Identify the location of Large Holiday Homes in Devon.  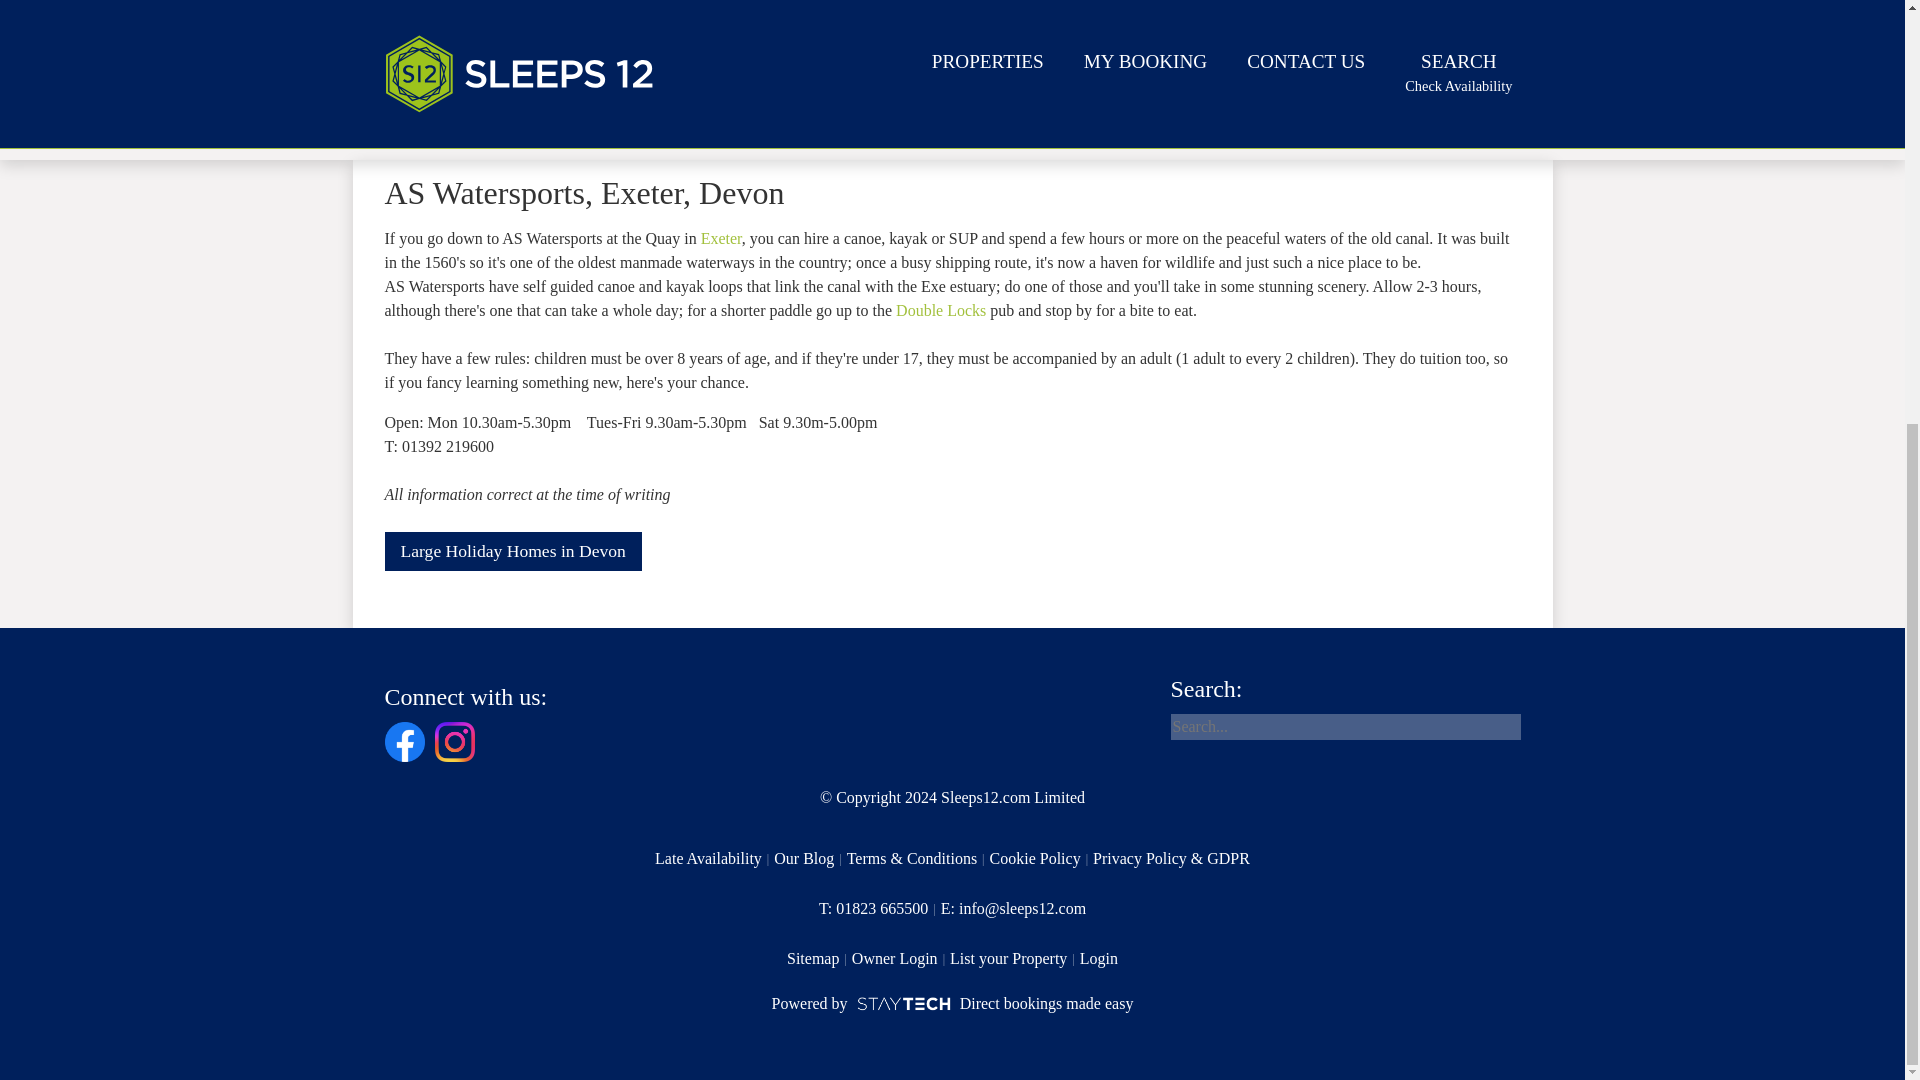
(941, 310).